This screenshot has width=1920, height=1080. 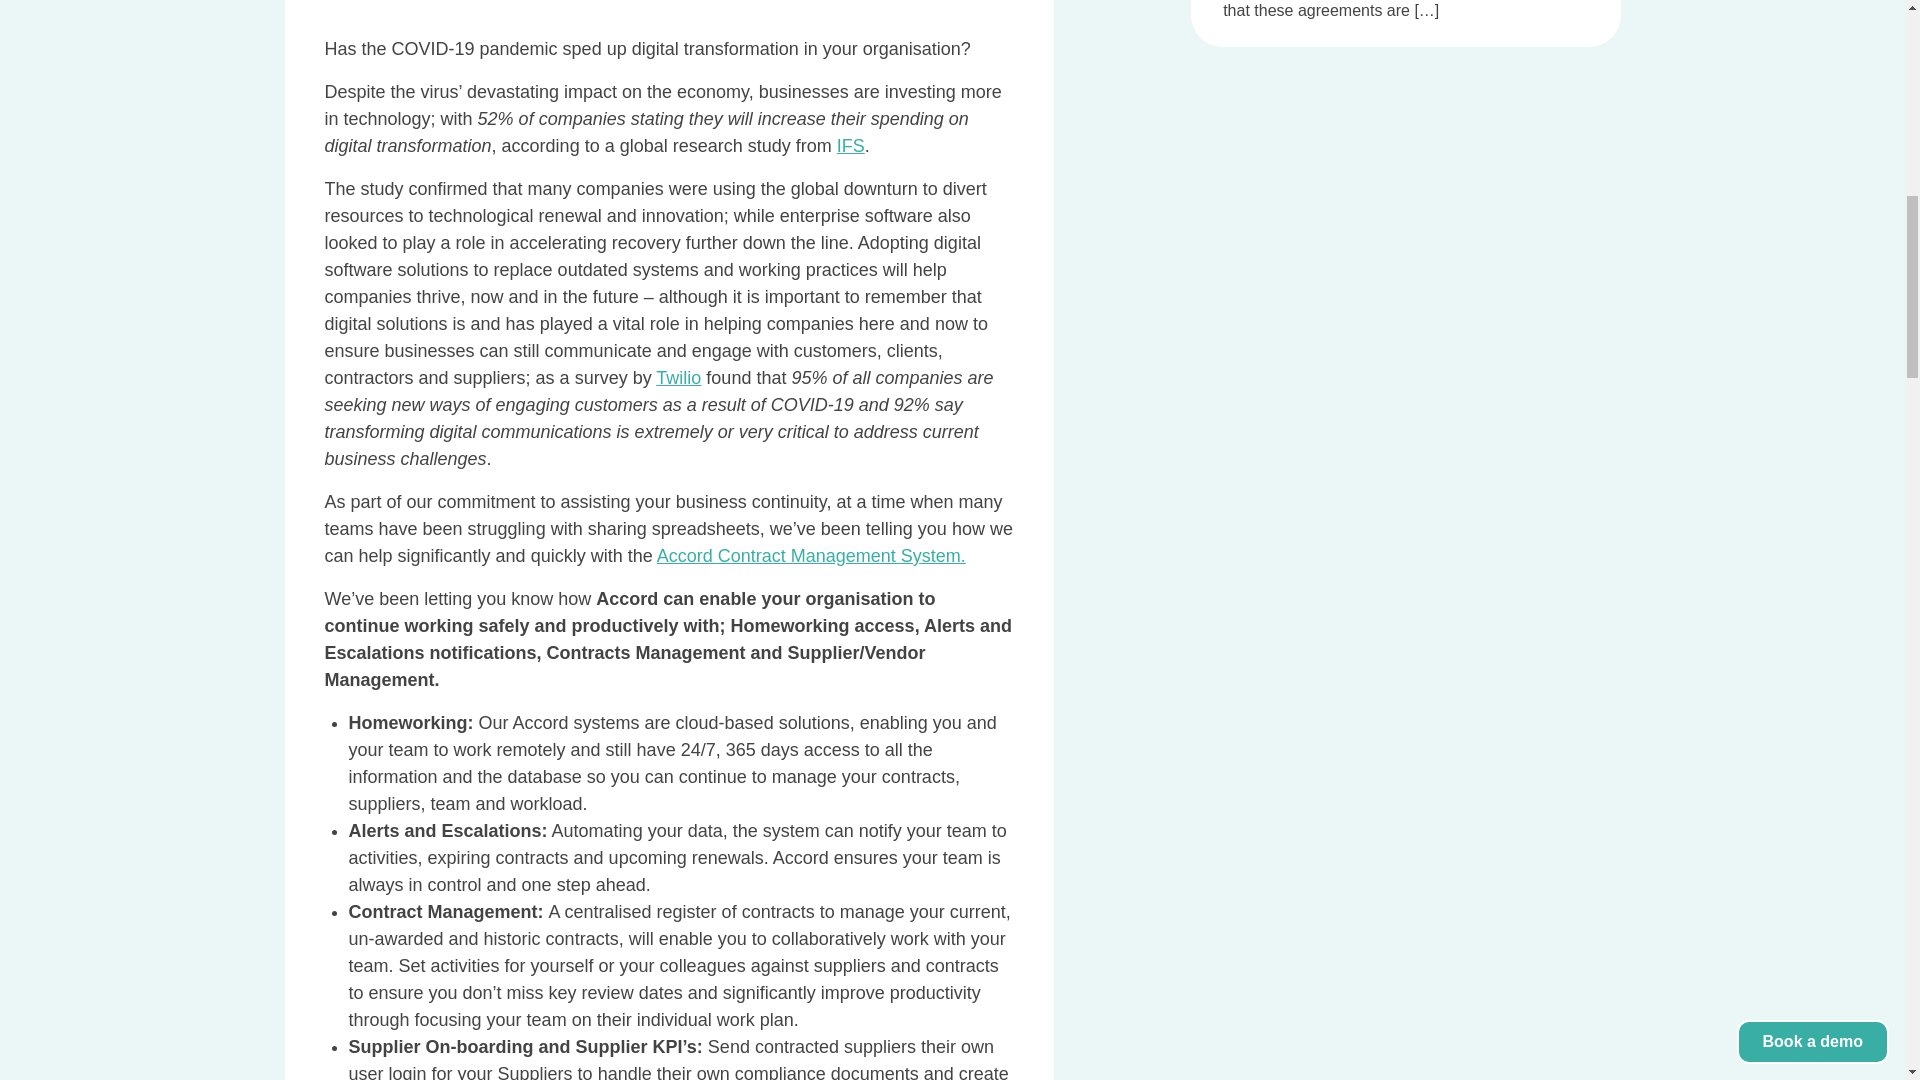 I want to click on IFS, so click(x=851, y=146).